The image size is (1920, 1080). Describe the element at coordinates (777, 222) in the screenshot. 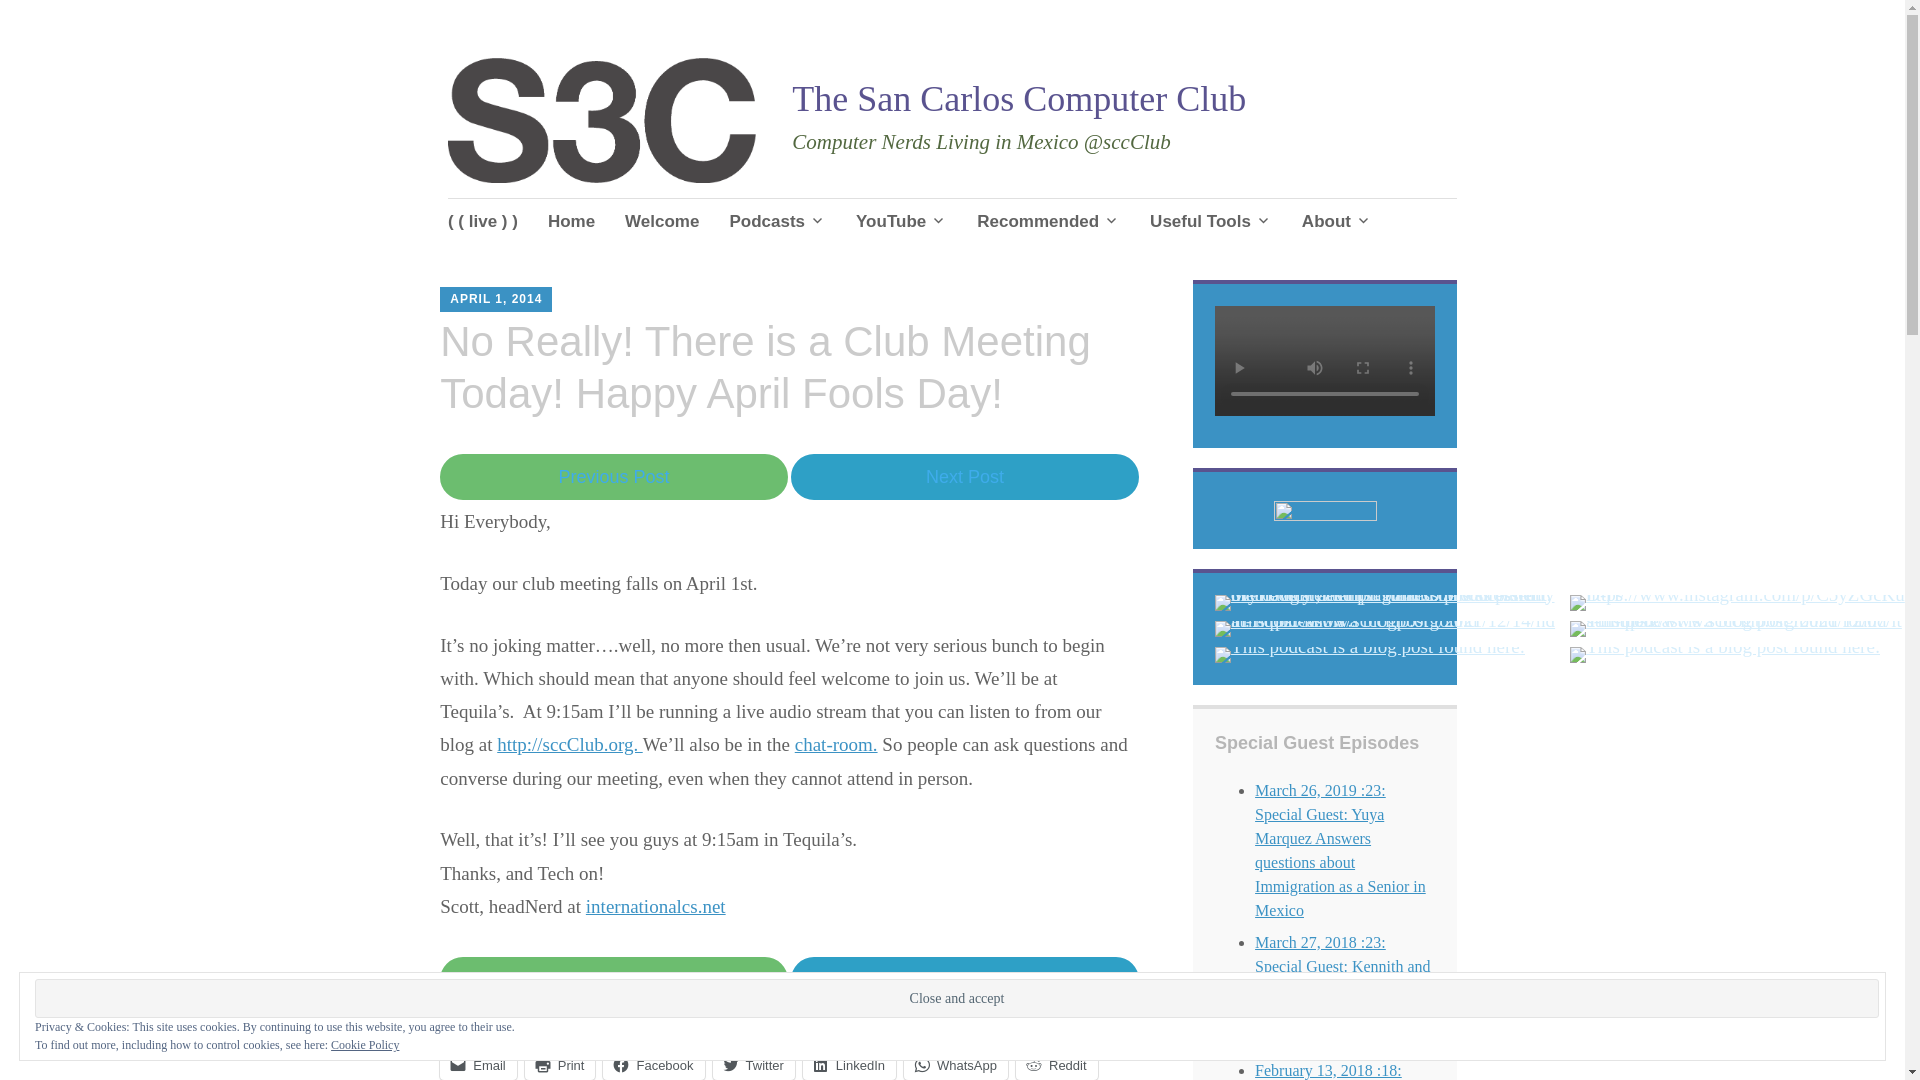

I see `Podcasts` at that location.